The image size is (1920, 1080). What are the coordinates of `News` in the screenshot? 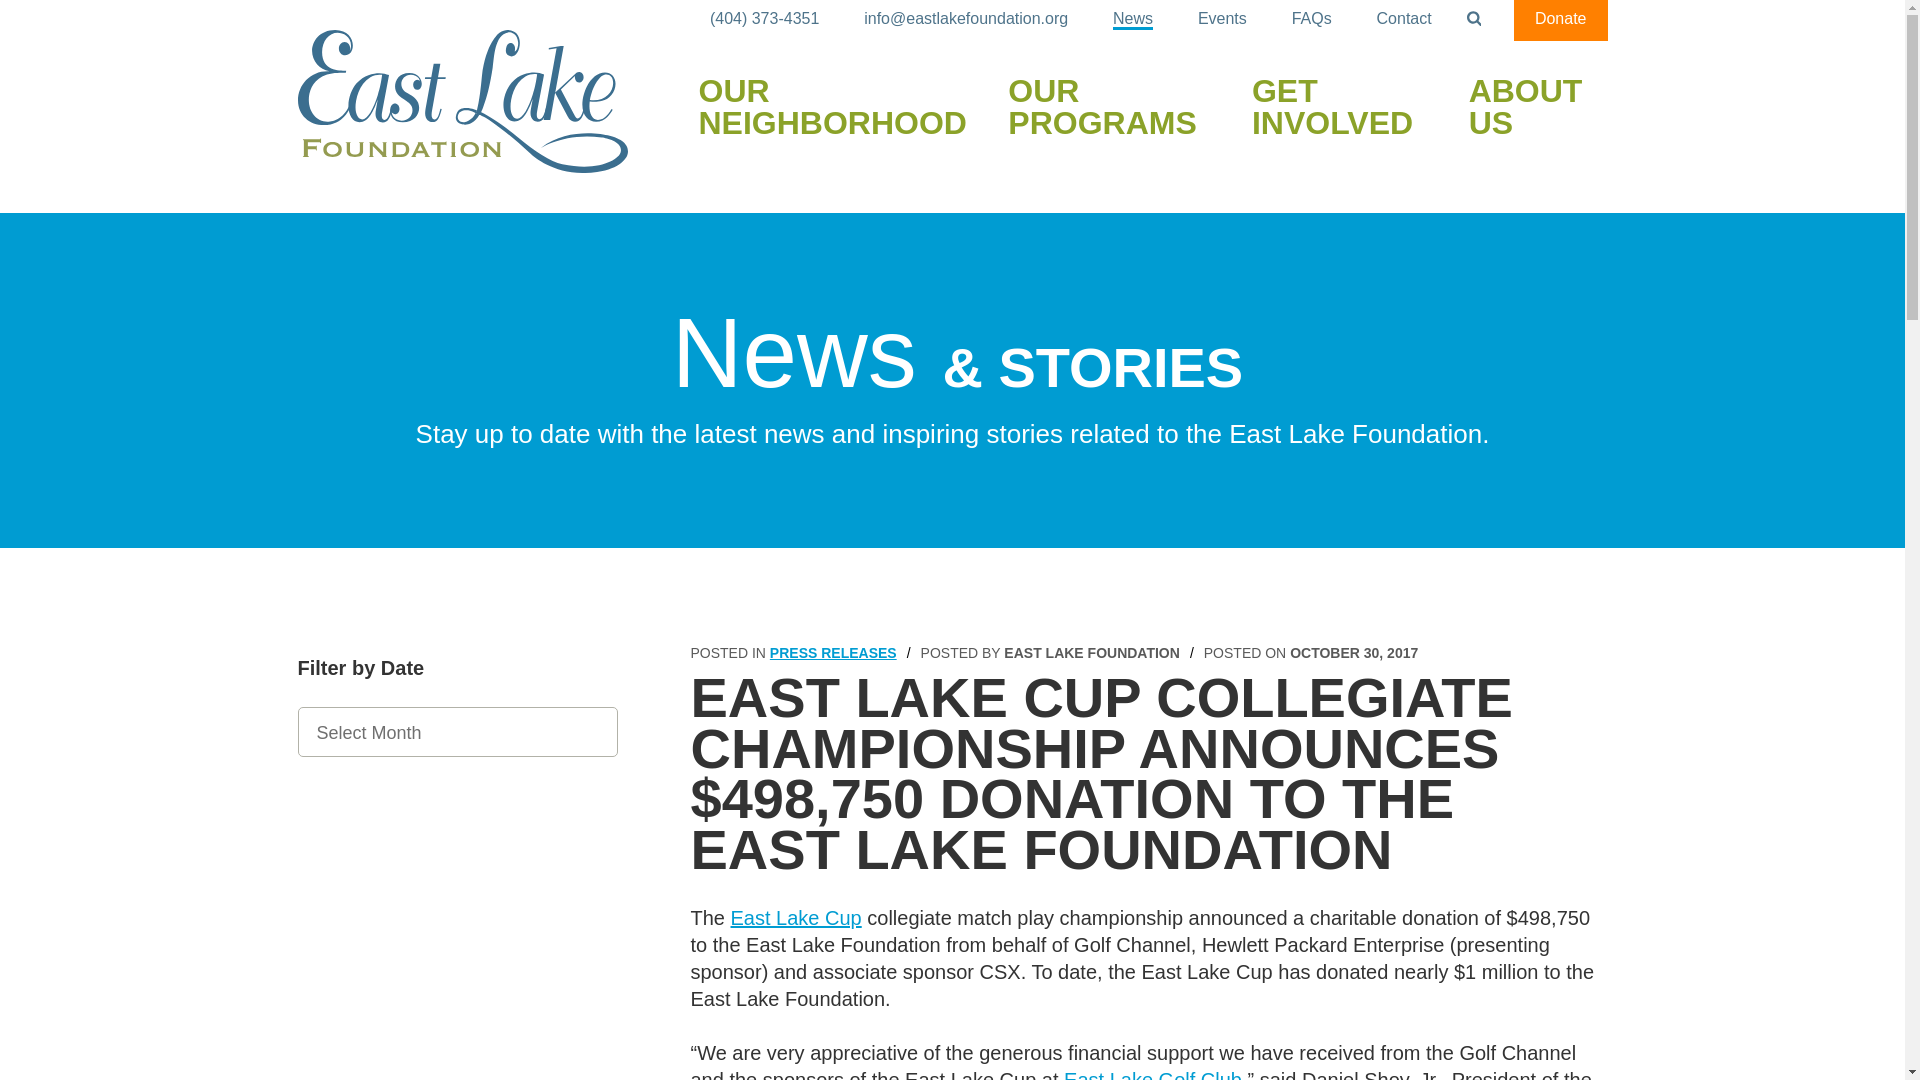 It's located at (1132, 20).